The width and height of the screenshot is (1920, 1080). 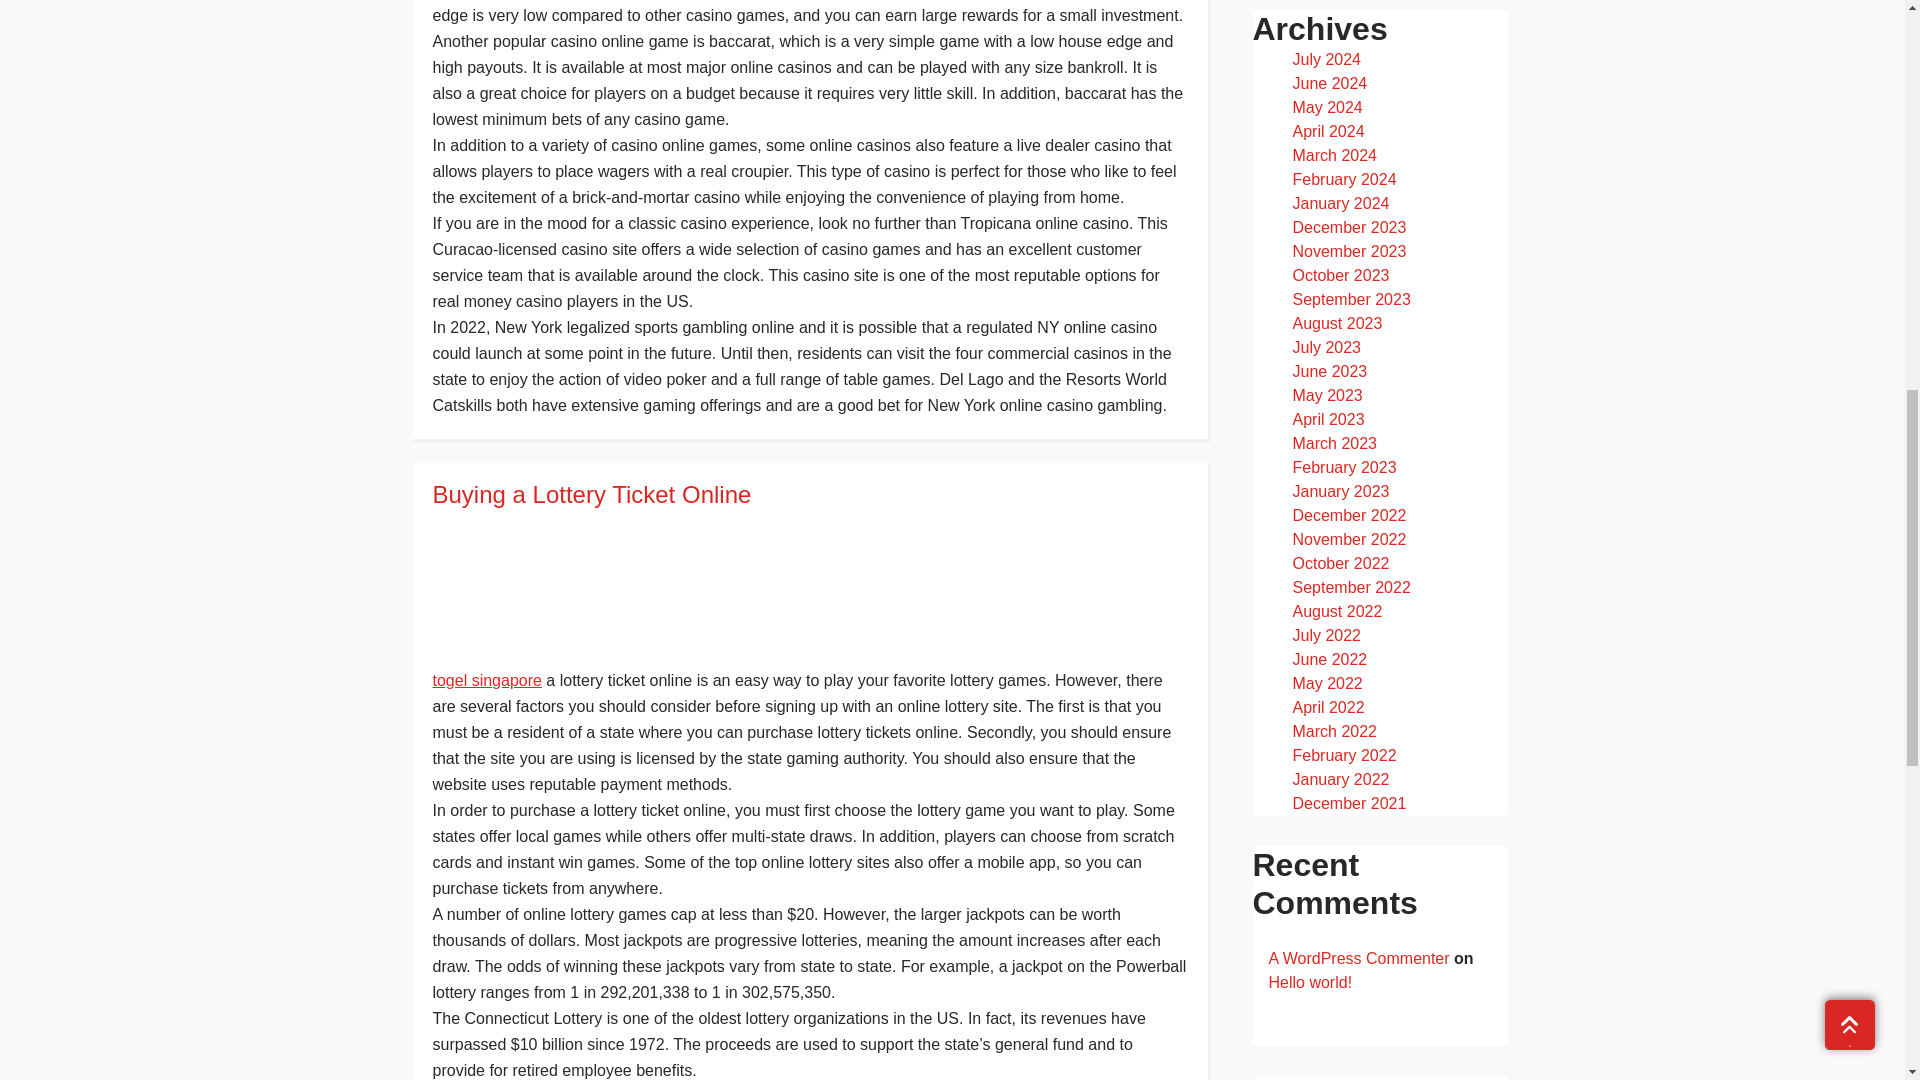 I want to click on June 2023, so click(x=1330, y=371).